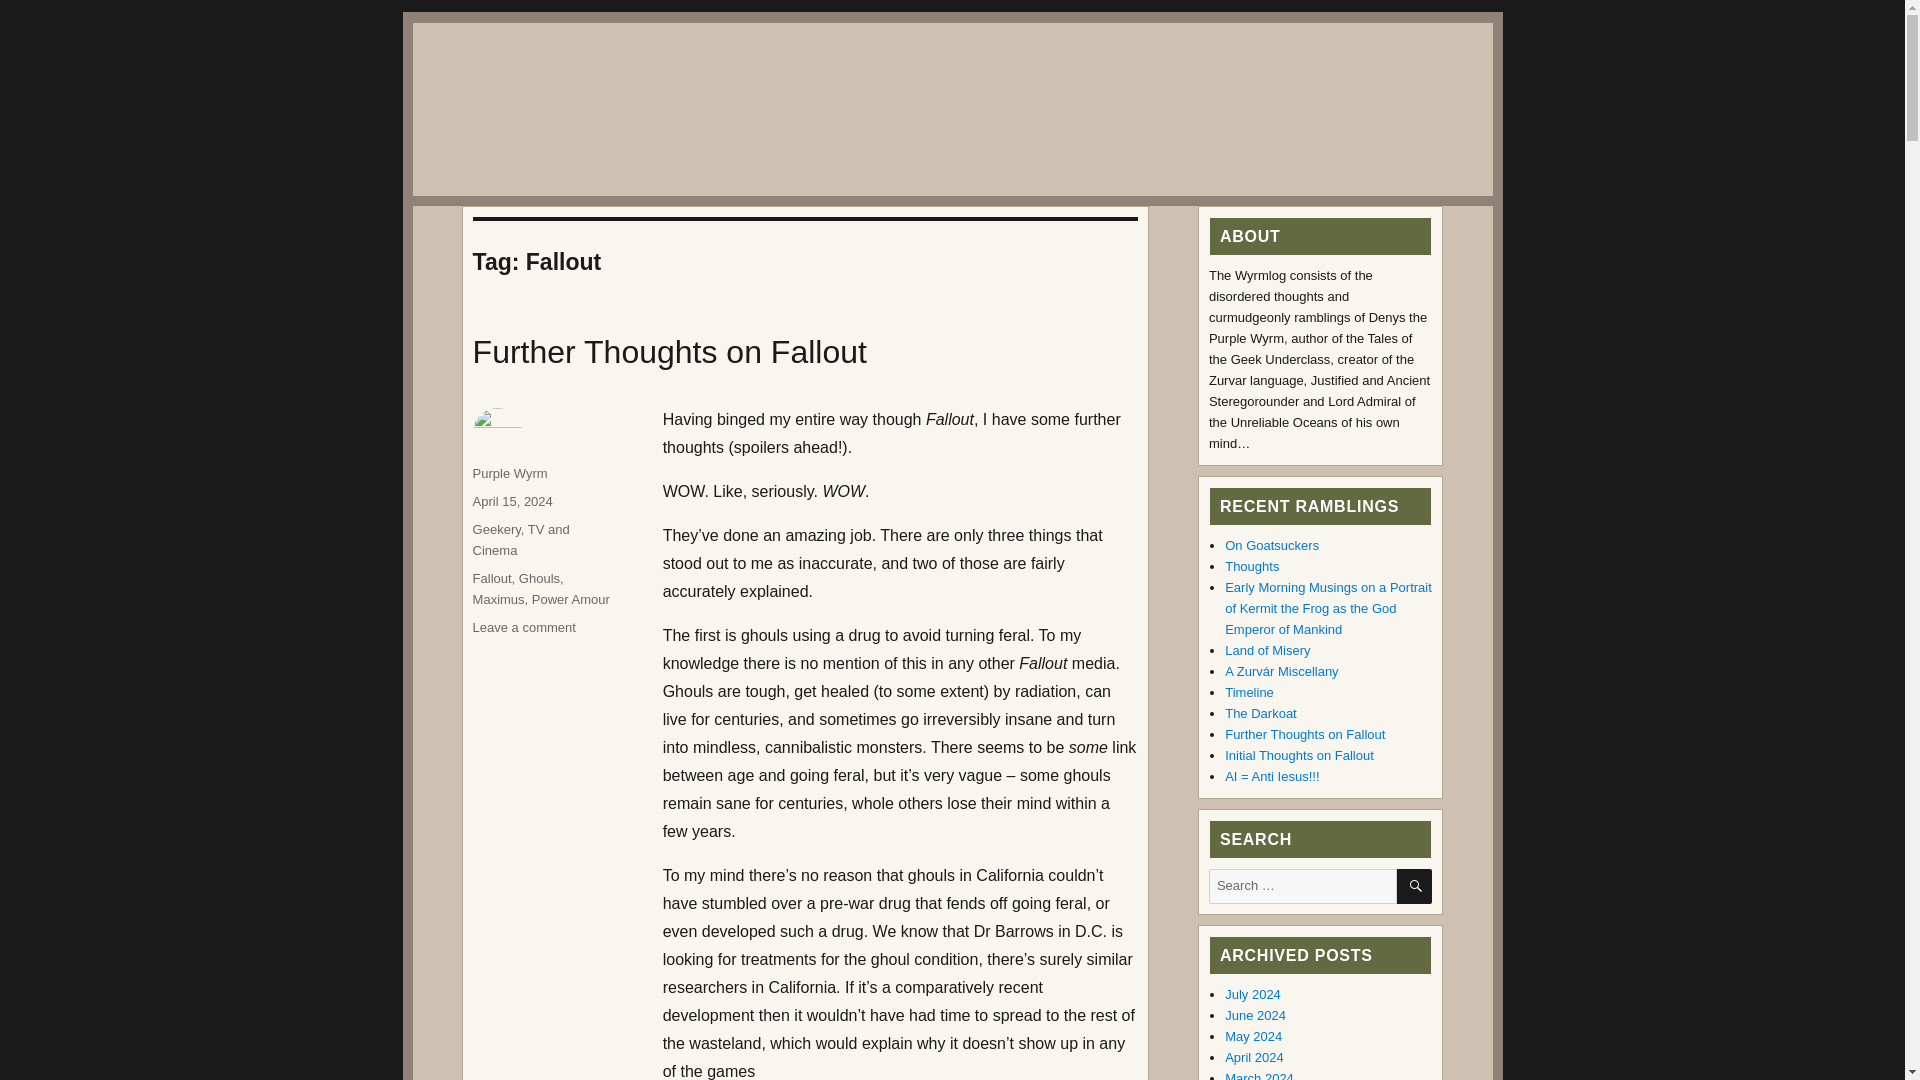  I want to click on Ghouls, so click(496, 528).